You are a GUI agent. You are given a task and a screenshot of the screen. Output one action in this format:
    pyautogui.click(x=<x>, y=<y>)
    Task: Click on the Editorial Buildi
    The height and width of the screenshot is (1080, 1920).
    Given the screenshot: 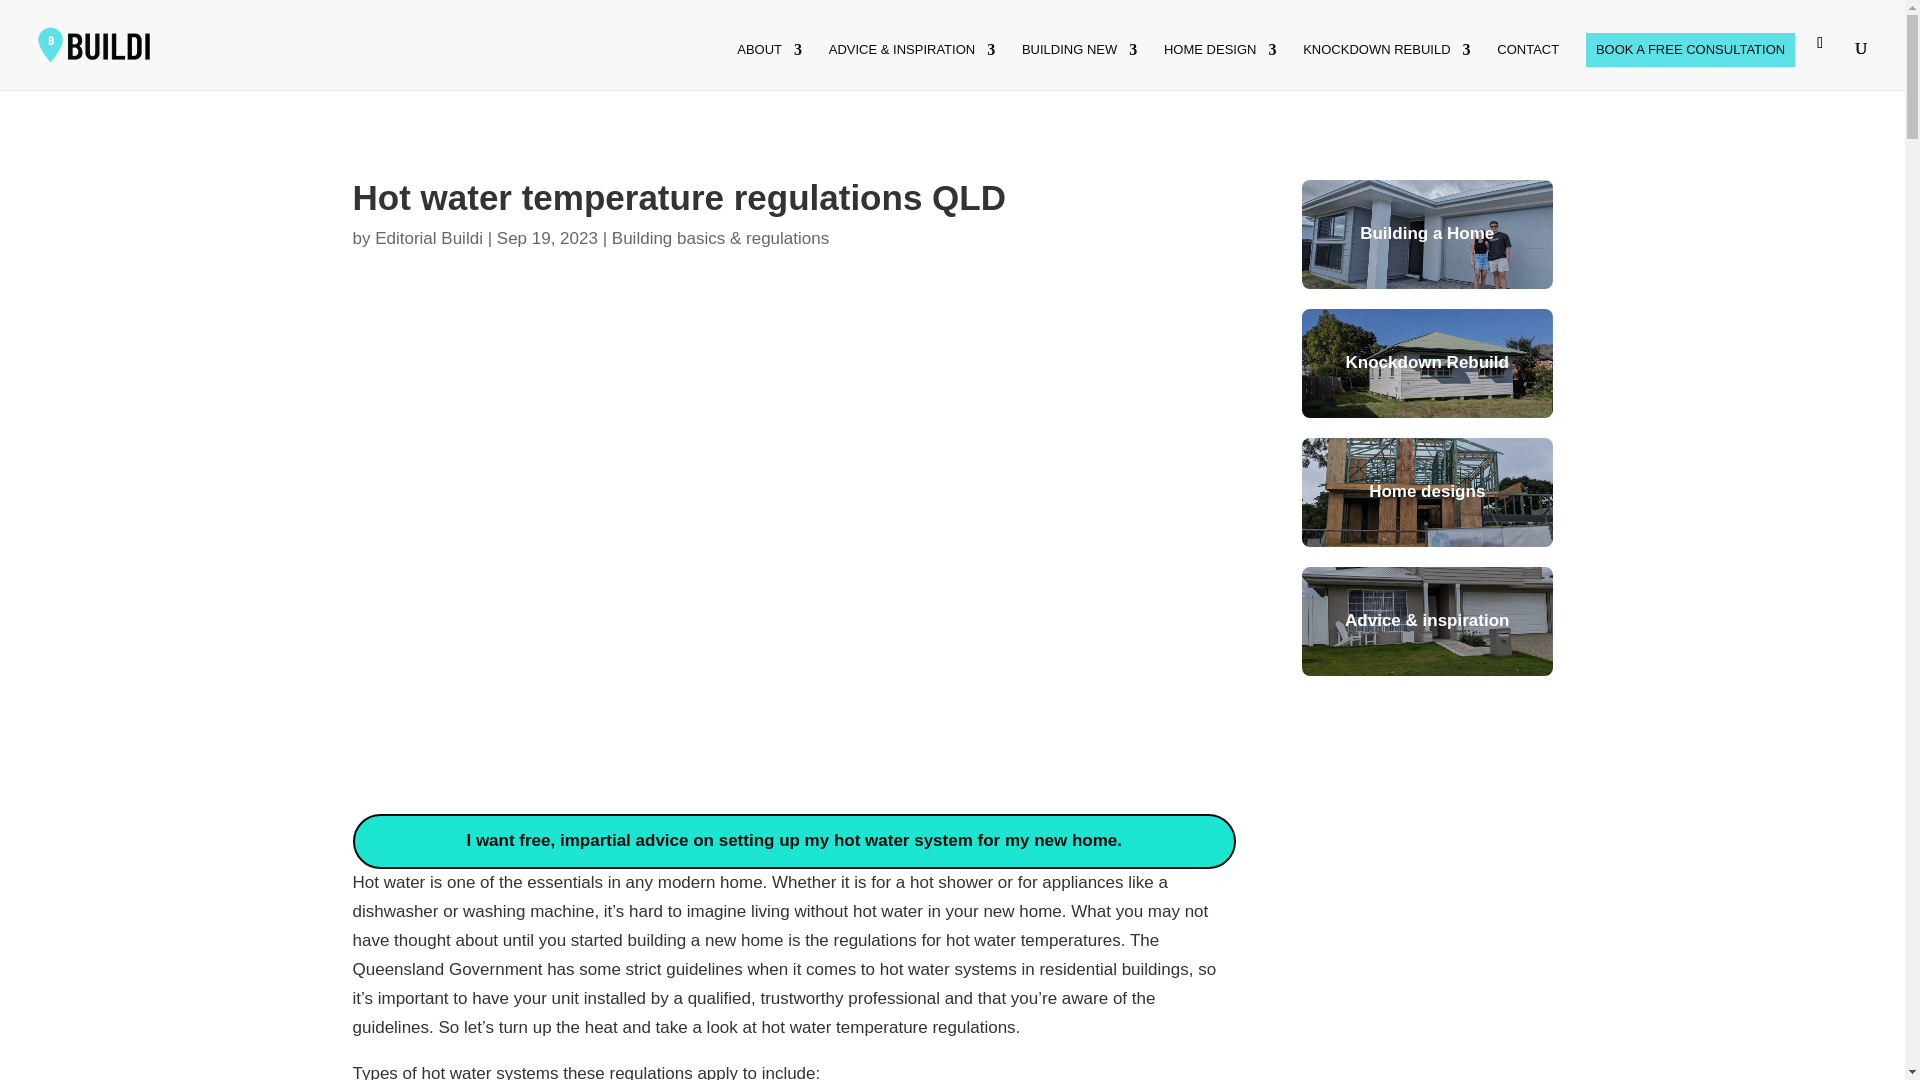 What is the action you would take?
    pyautogui.click(x=428, y=238)
    